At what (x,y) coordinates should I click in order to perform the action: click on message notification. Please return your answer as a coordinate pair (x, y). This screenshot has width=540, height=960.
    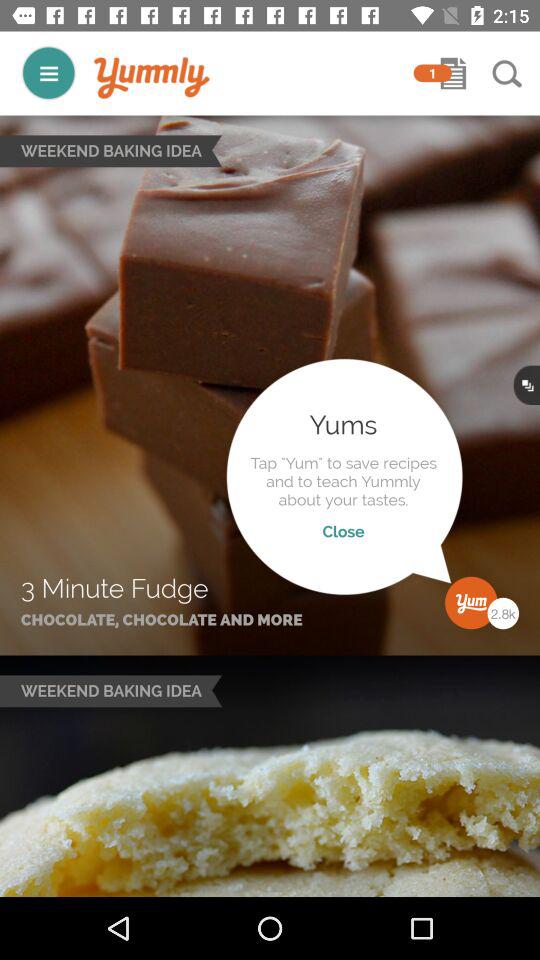
    Looking at the image, I should click on (453, 73).